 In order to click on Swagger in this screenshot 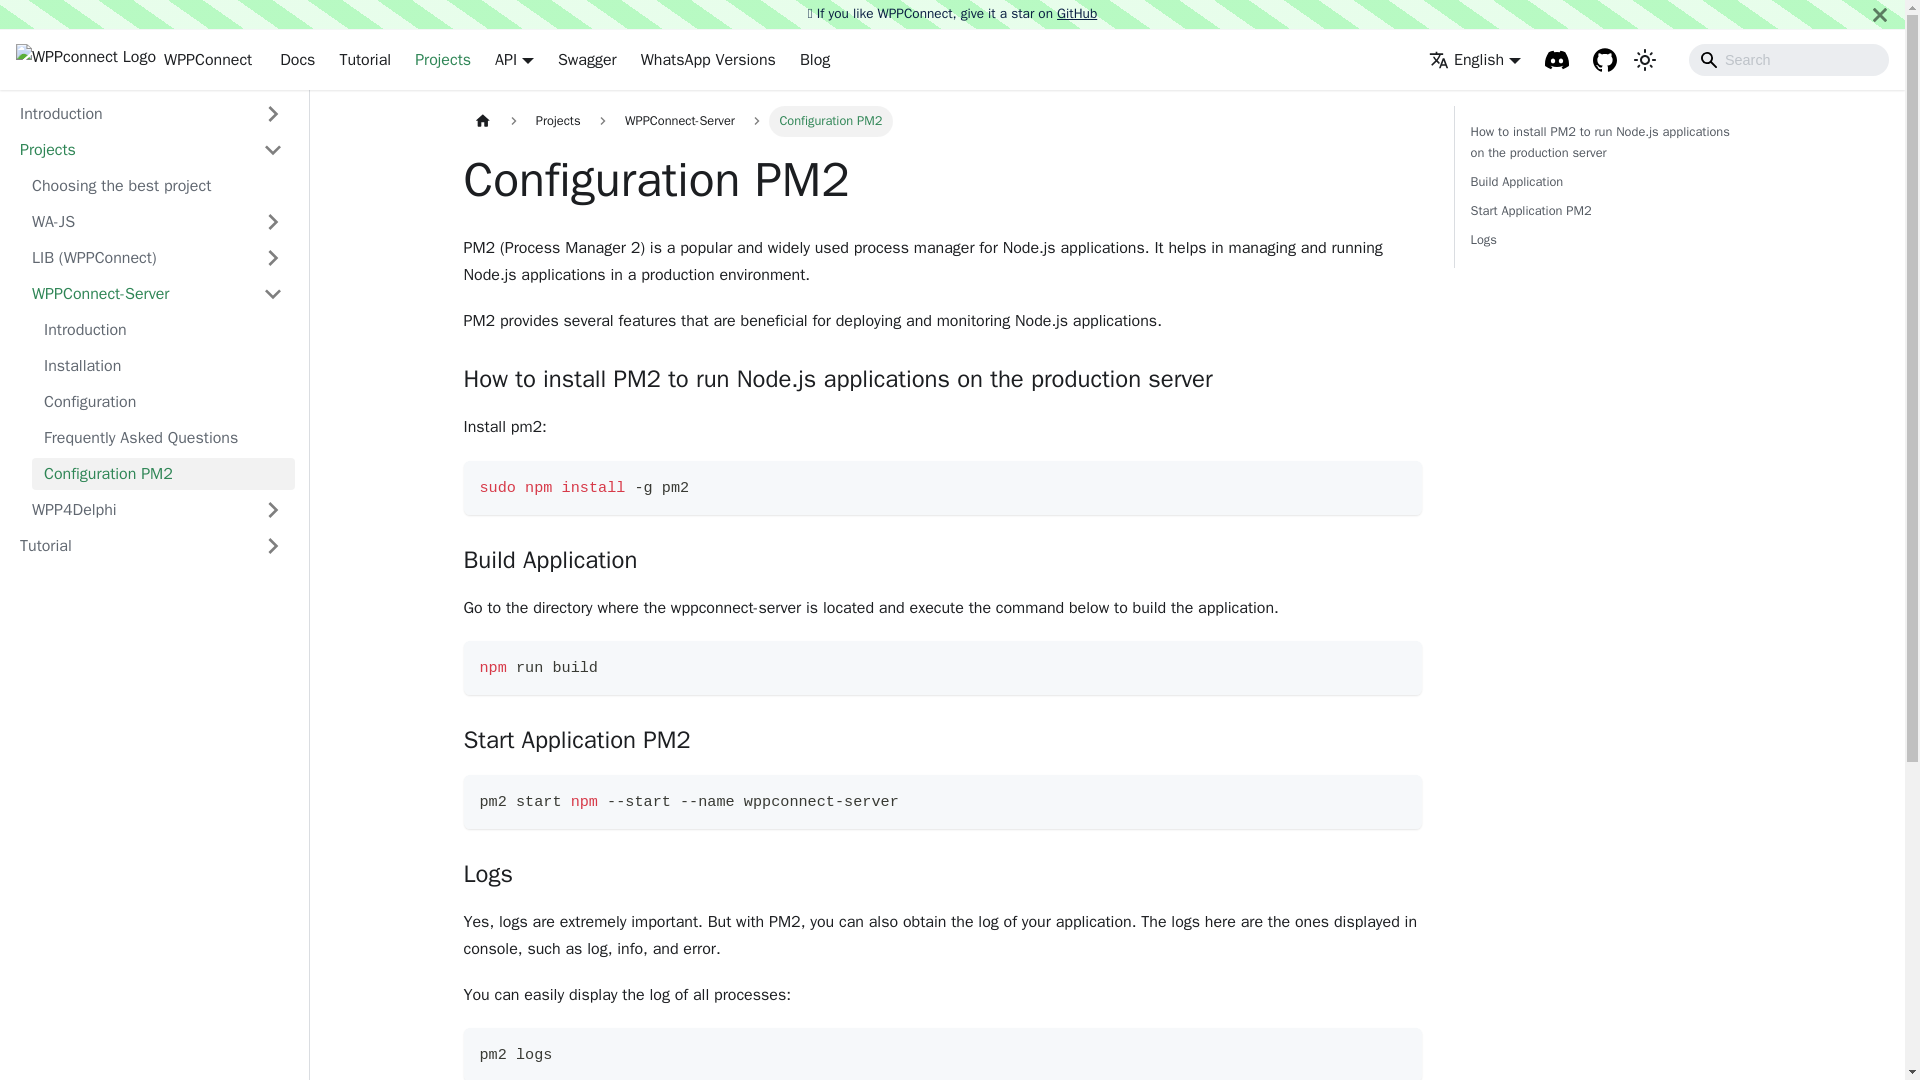, I will do `click(587, 60)`.